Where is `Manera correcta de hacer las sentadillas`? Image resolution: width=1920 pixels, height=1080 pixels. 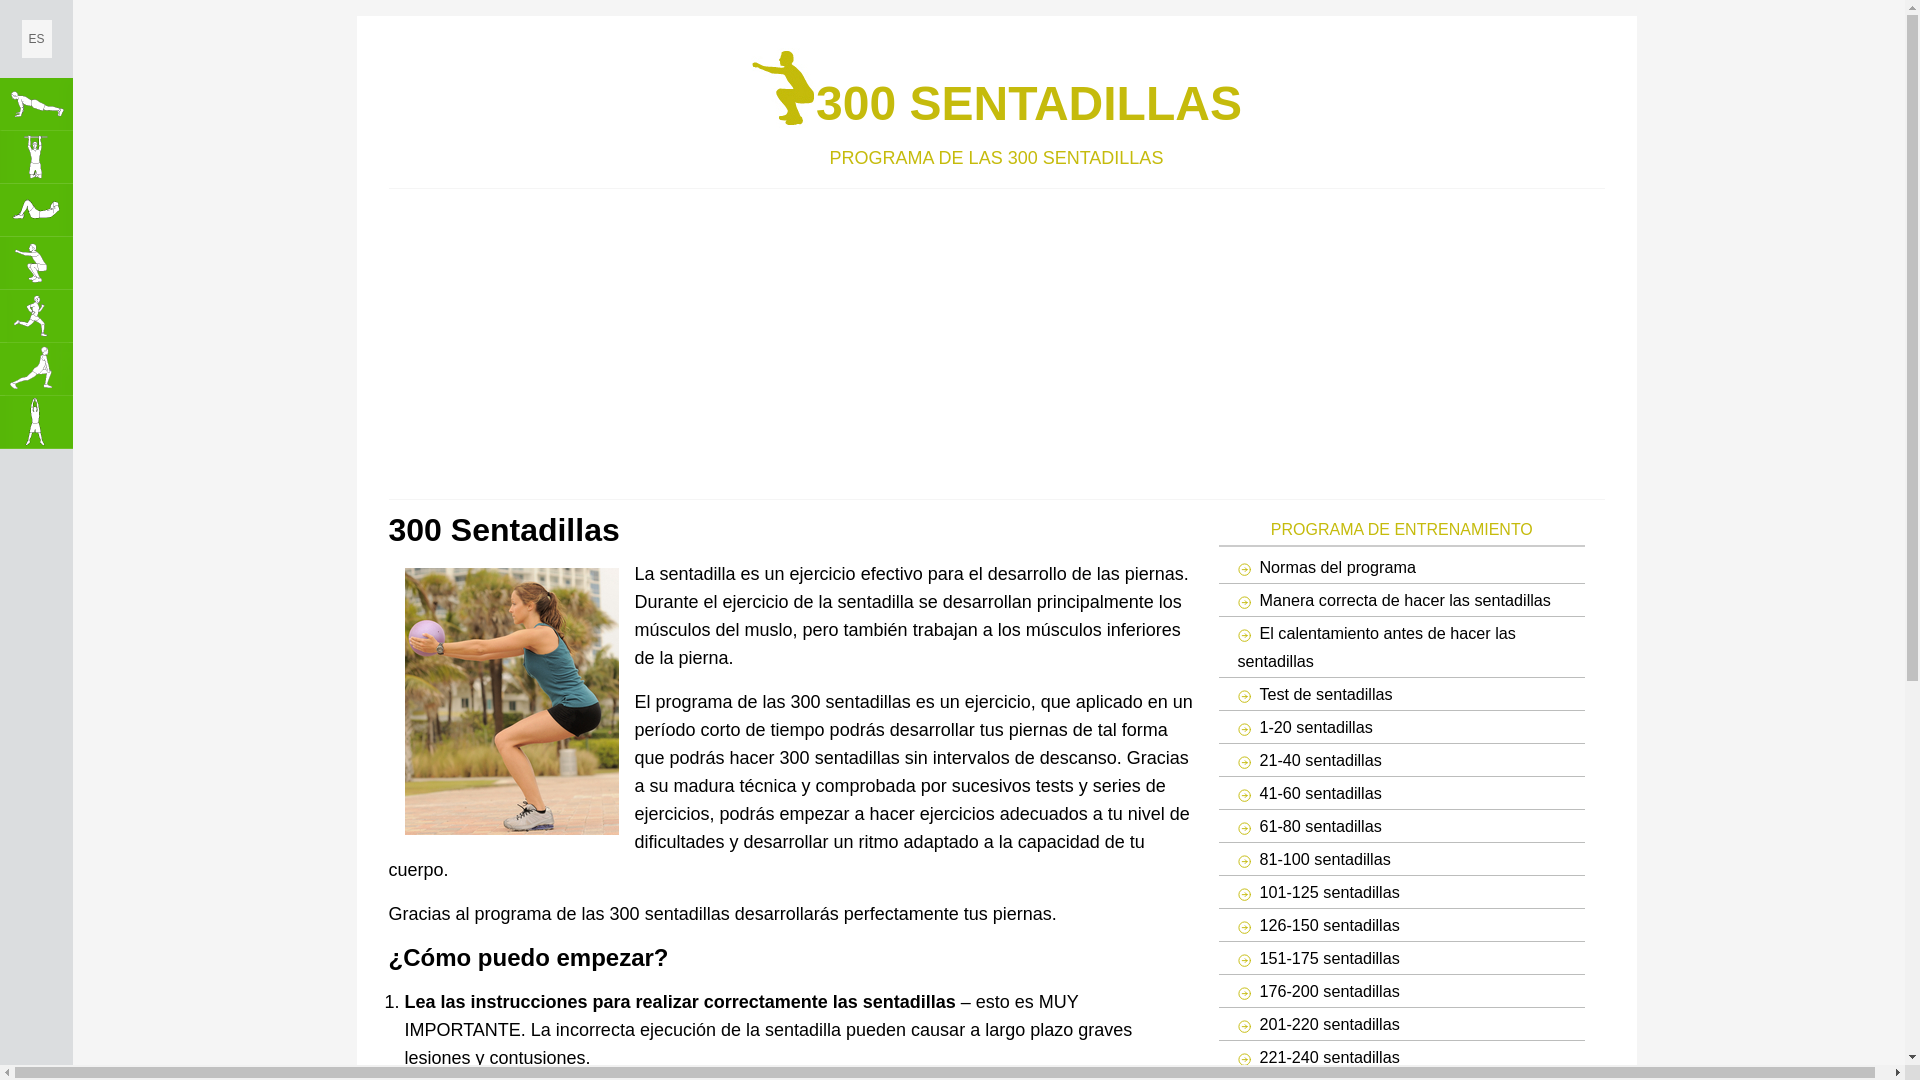
Manera correcta de hacer las sentadillas is located at coordinates (1402, 600).